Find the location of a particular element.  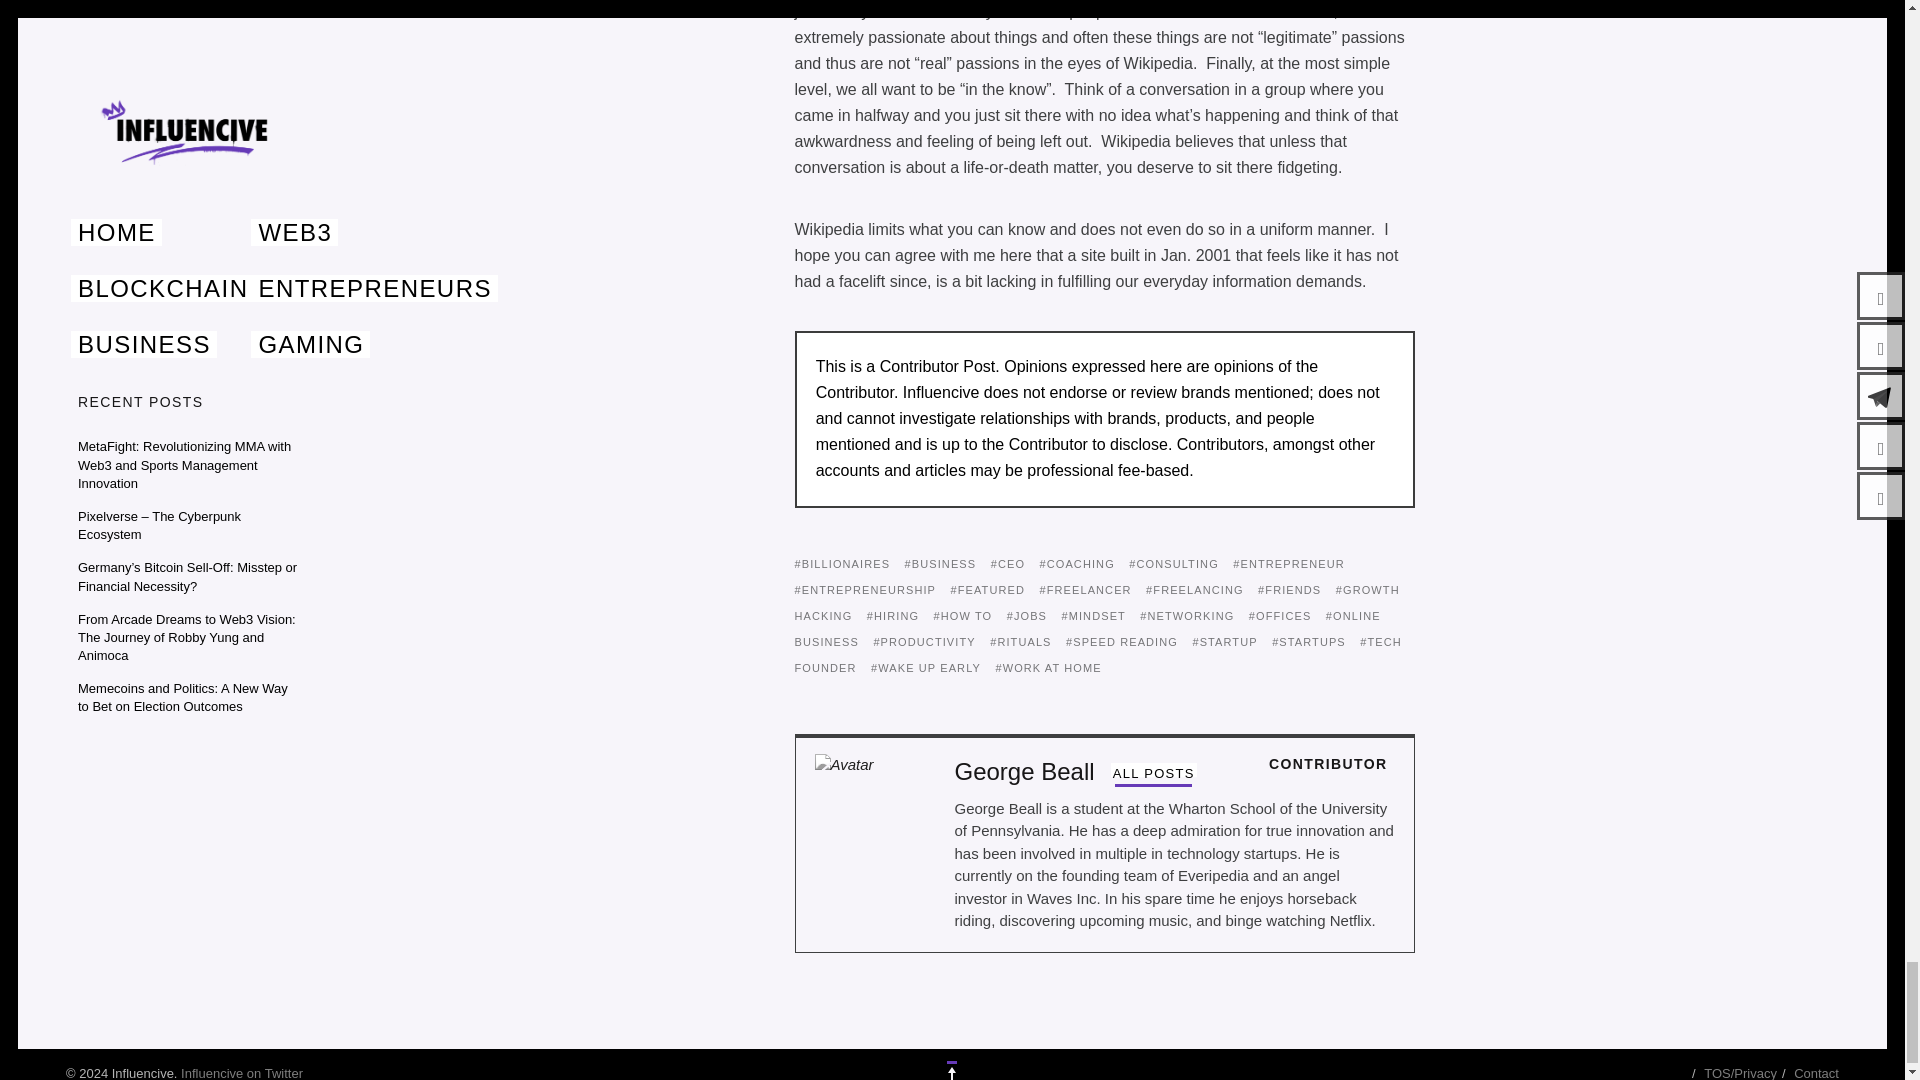

ENTREPRENEURSHIP is located at coordinates (865, 590).